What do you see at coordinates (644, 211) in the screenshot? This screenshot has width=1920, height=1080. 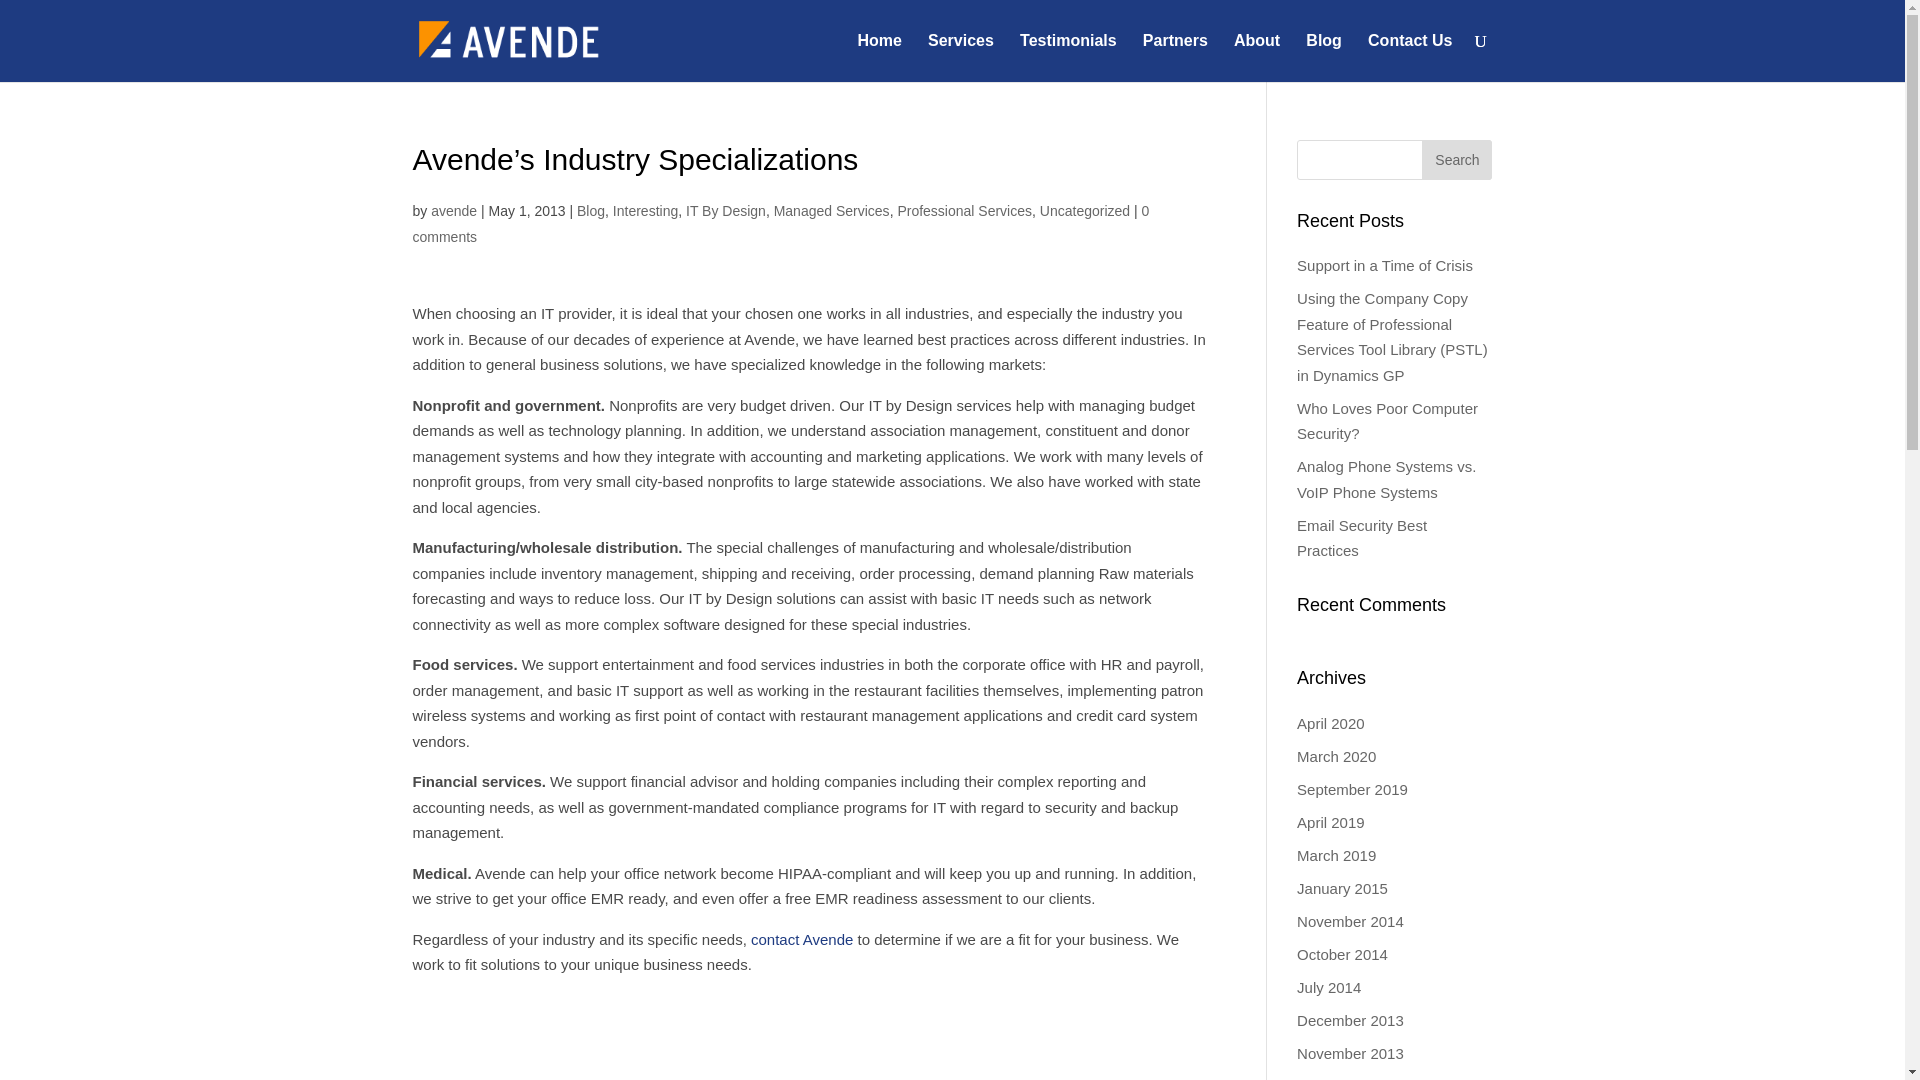 I see `Interesting` at bounding box center [644, 211].